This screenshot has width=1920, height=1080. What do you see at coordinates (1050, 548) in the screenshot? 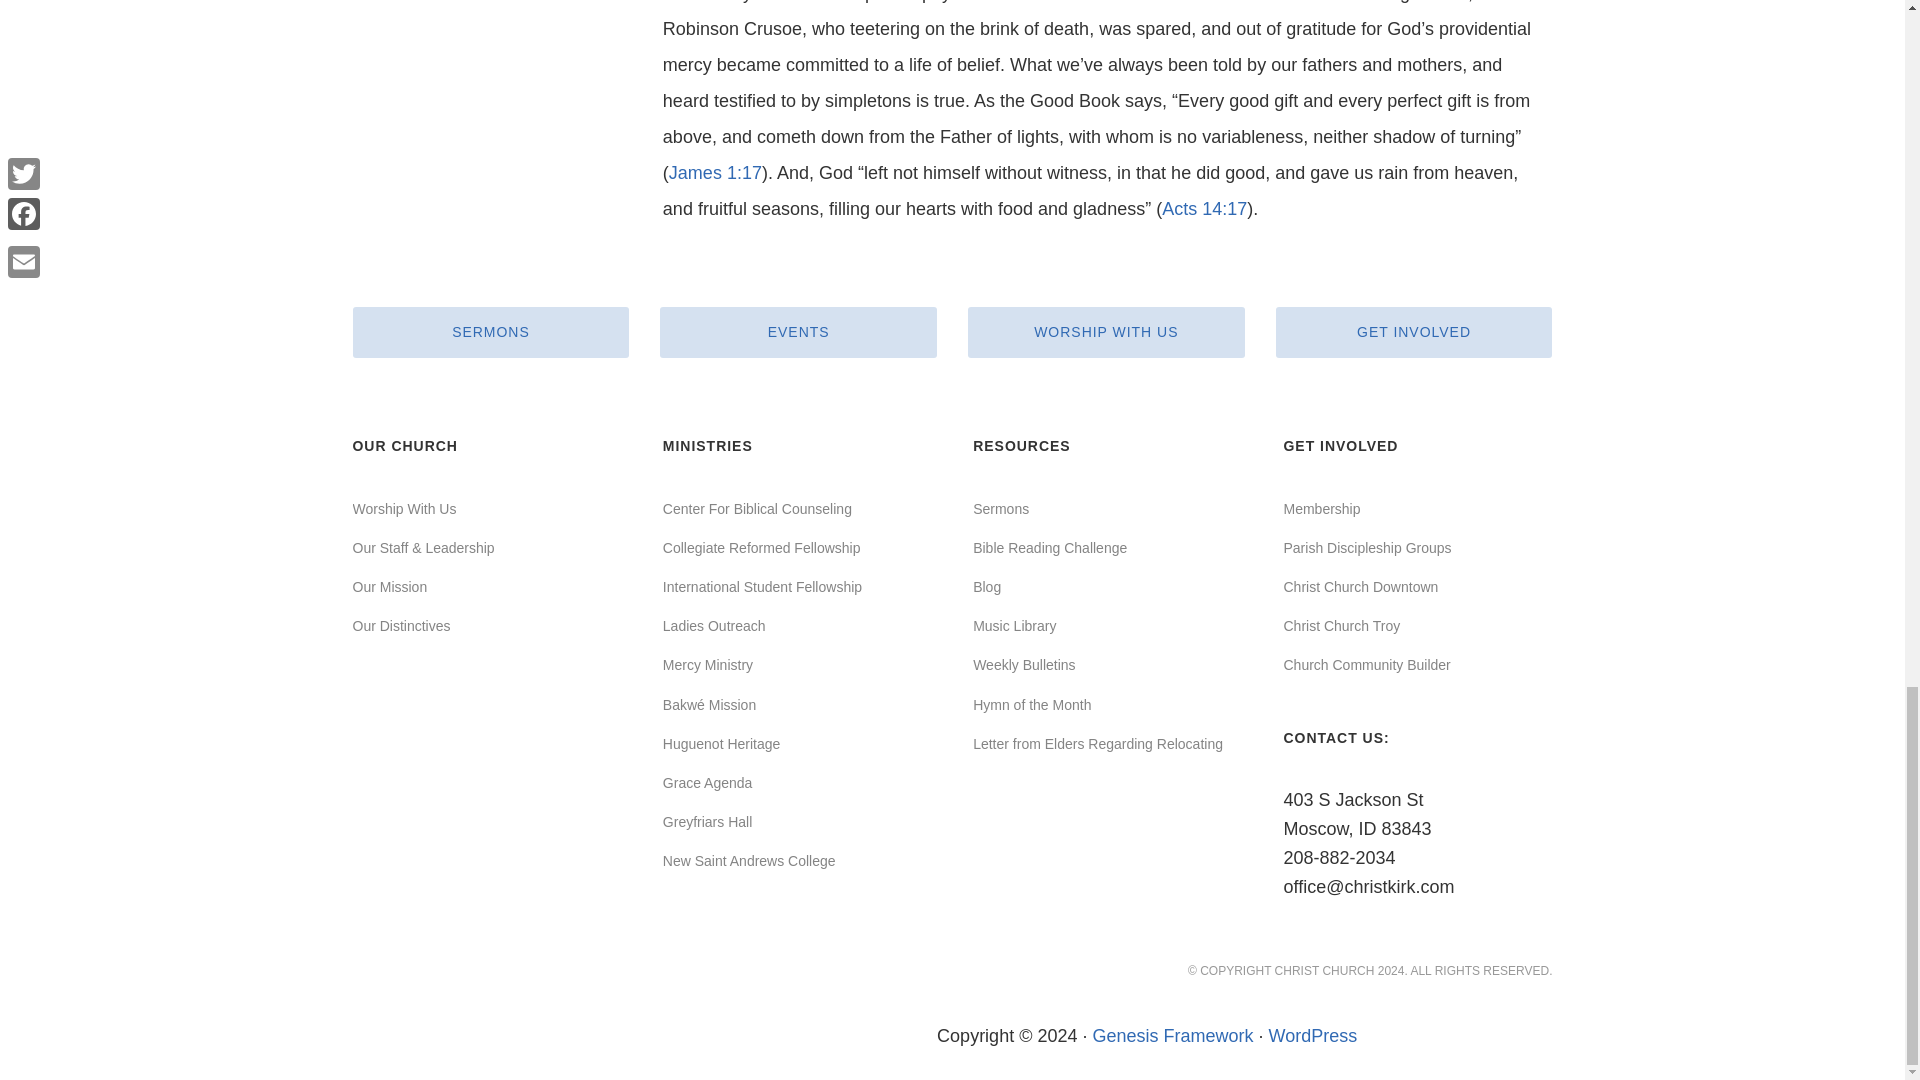
I see `Bible Reading Challenge` at bounding box center [1050, 548].